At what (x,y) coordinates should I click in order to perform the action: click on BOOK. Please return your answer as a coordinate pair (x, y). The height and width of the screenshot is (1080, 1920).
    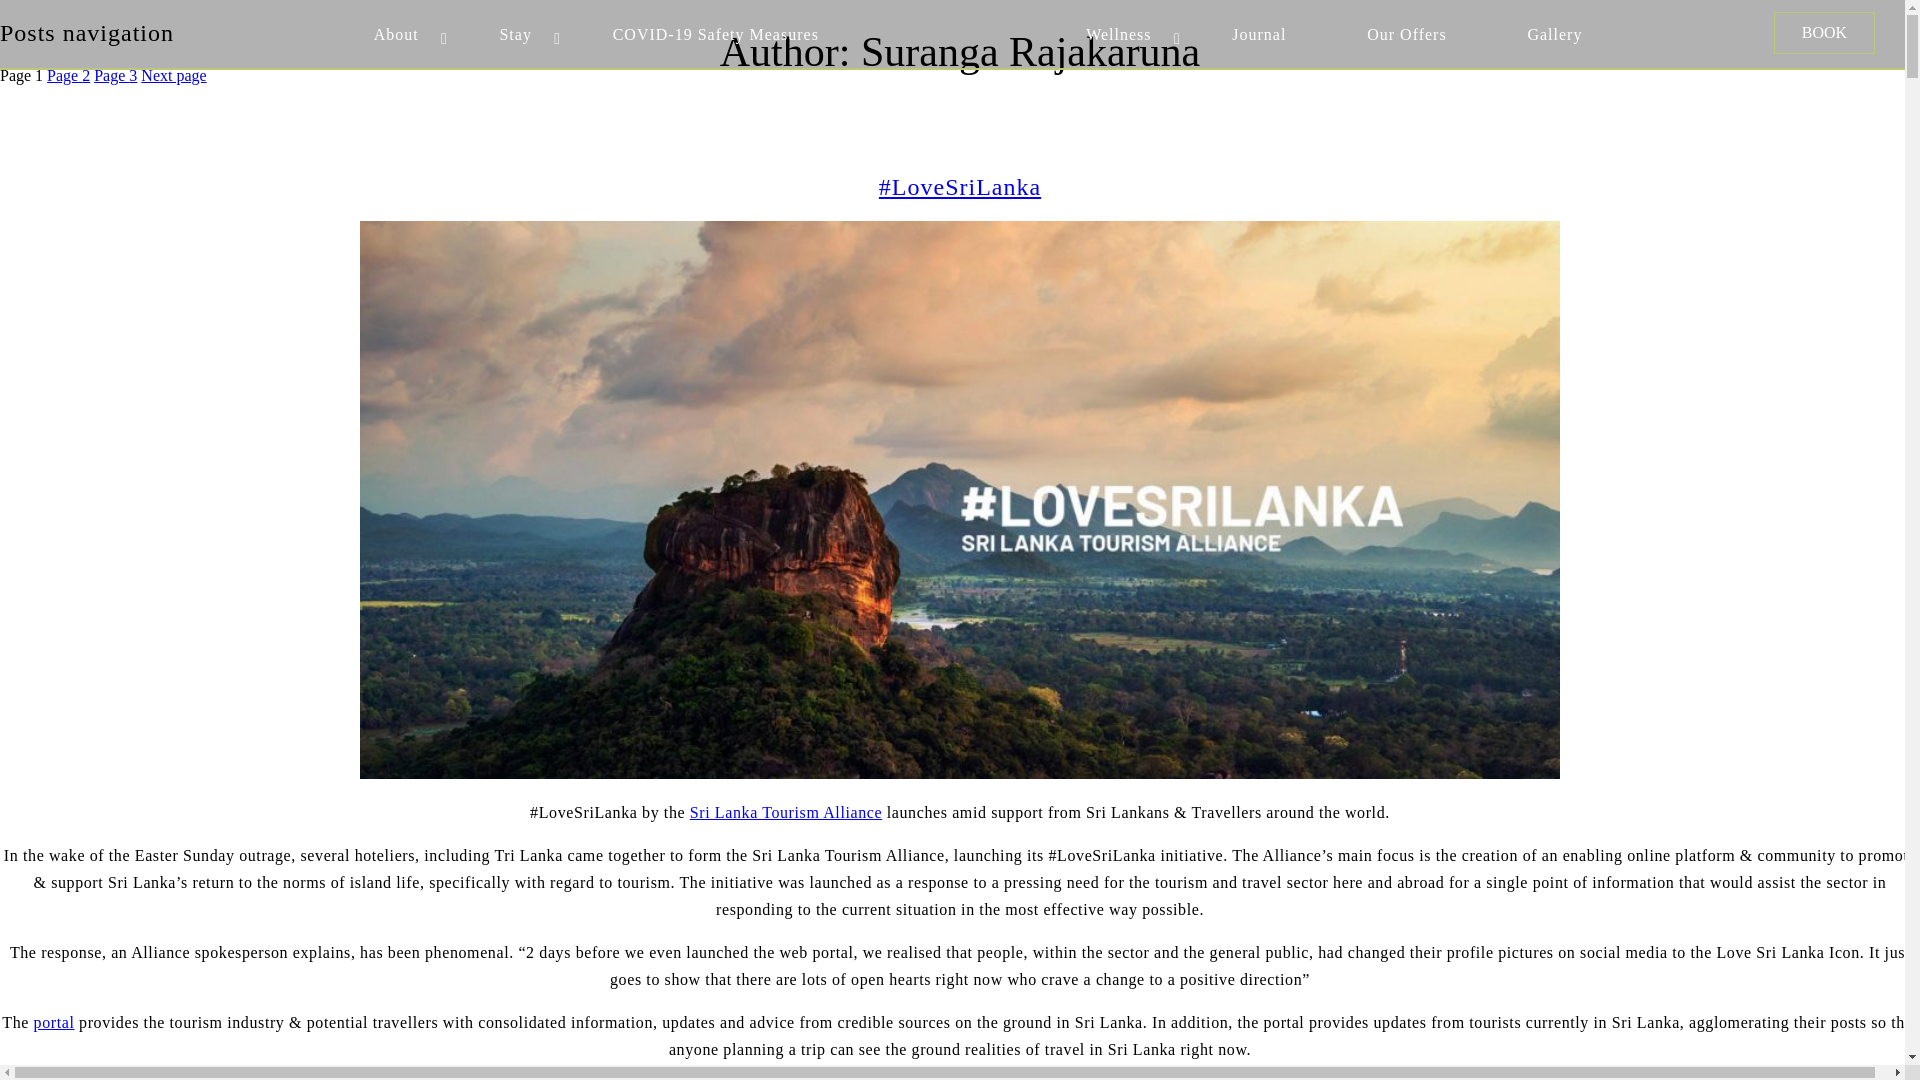
    Looking at the image, I should click on (1824, 32).